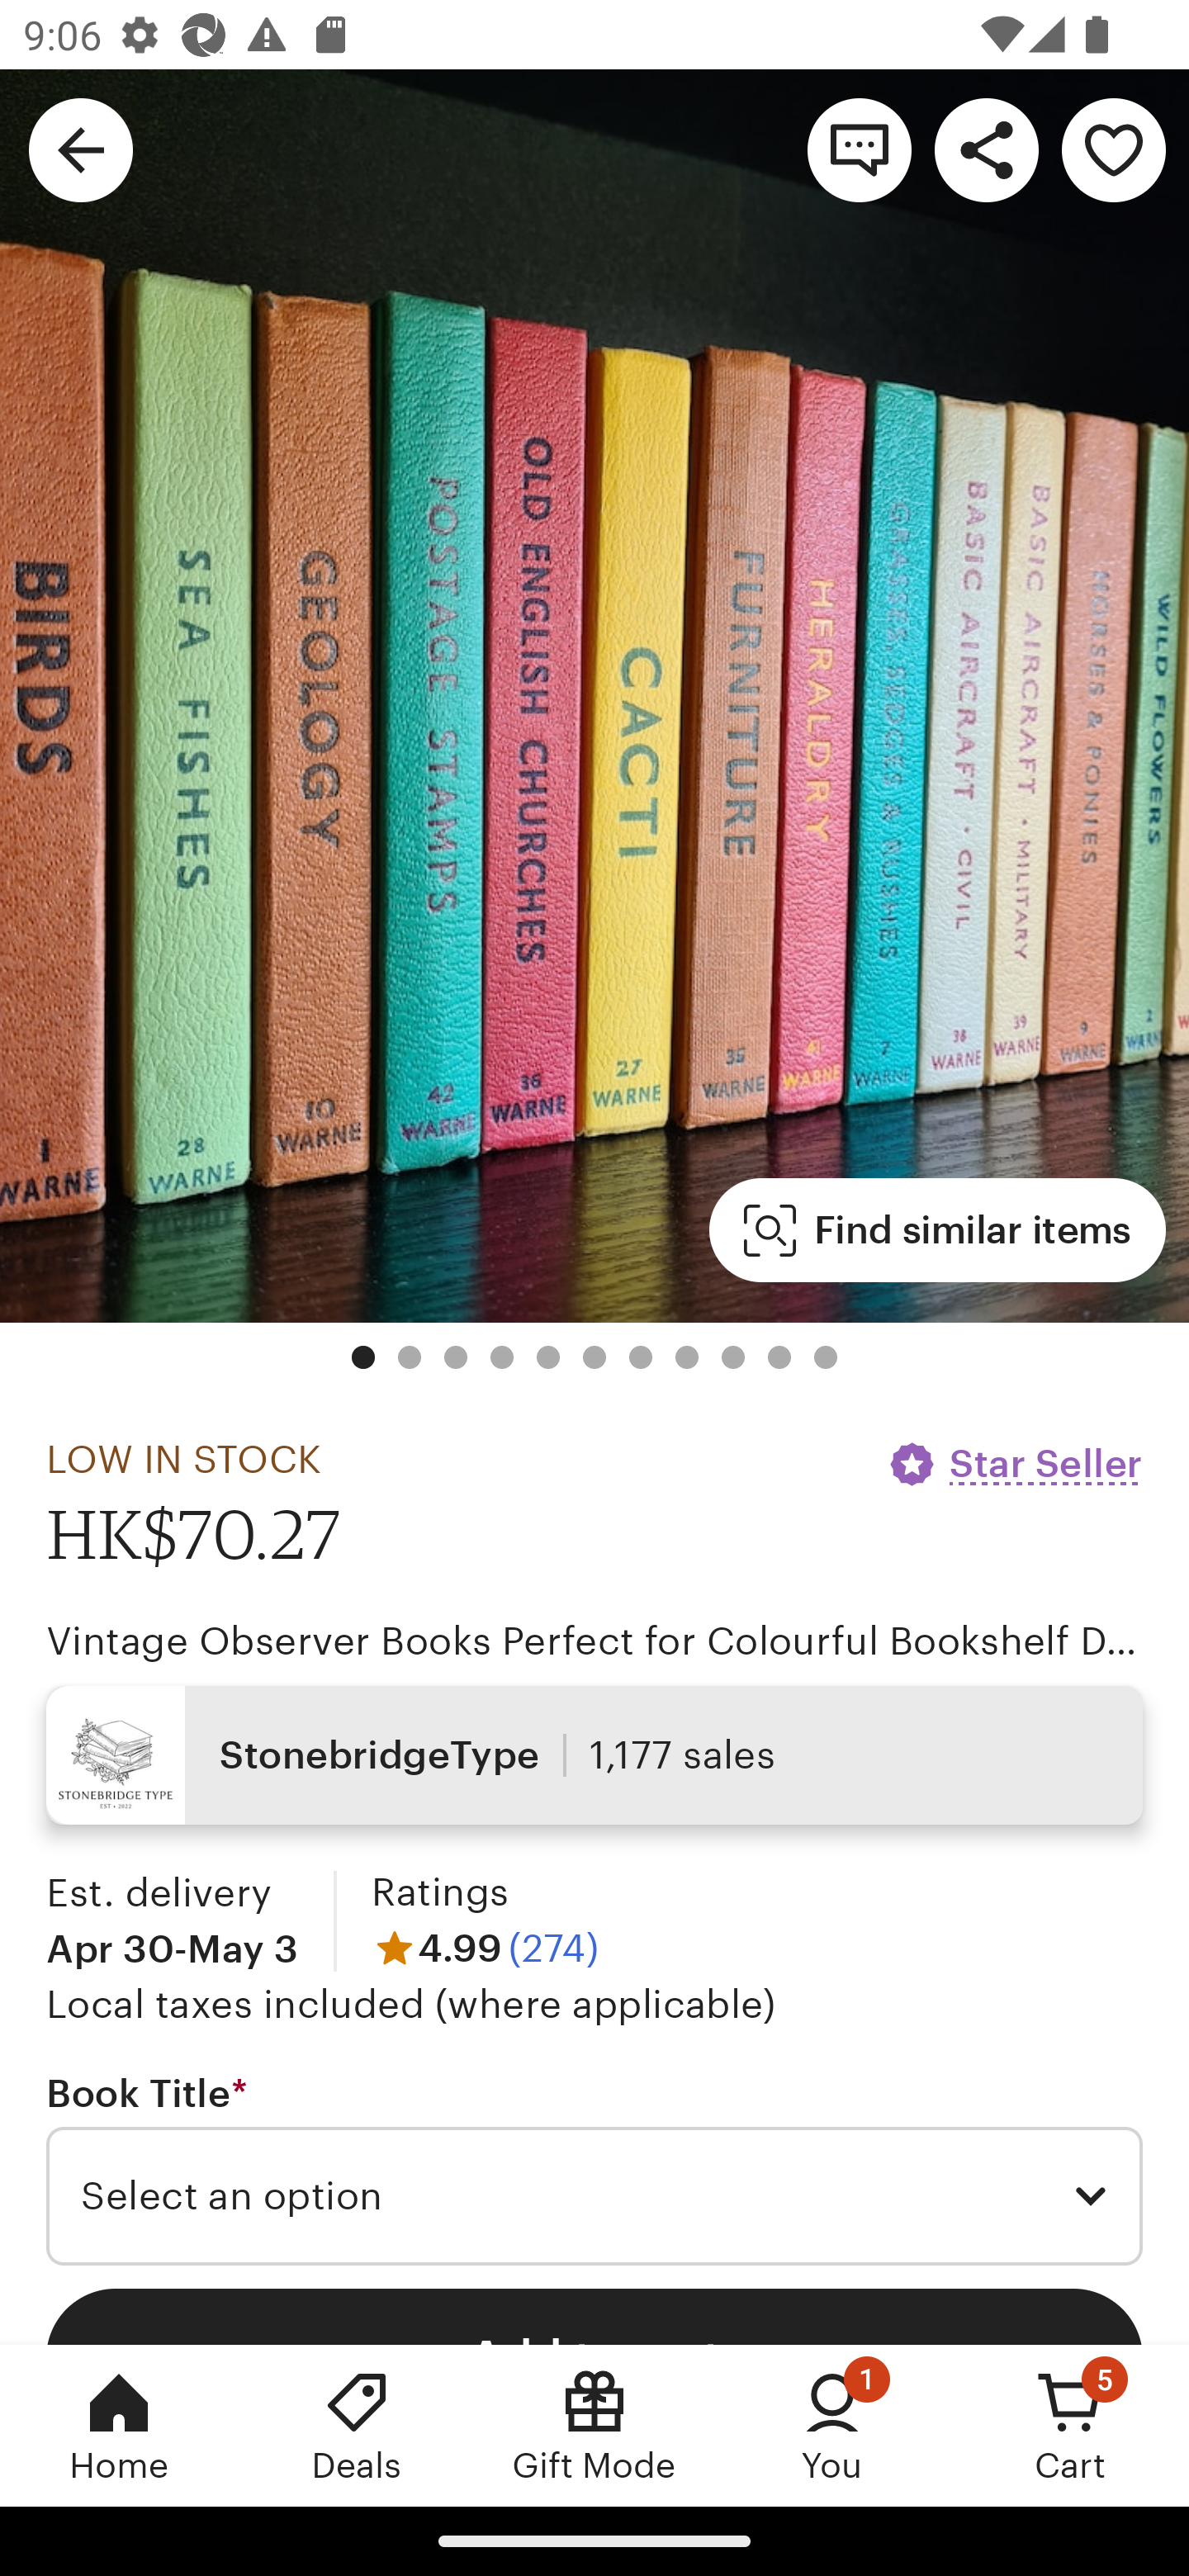 The image size is (1189, 2576). Describe the element at coordinates (832, 2425) in the screenshot. I see `You, 1 new notification You` at that location.